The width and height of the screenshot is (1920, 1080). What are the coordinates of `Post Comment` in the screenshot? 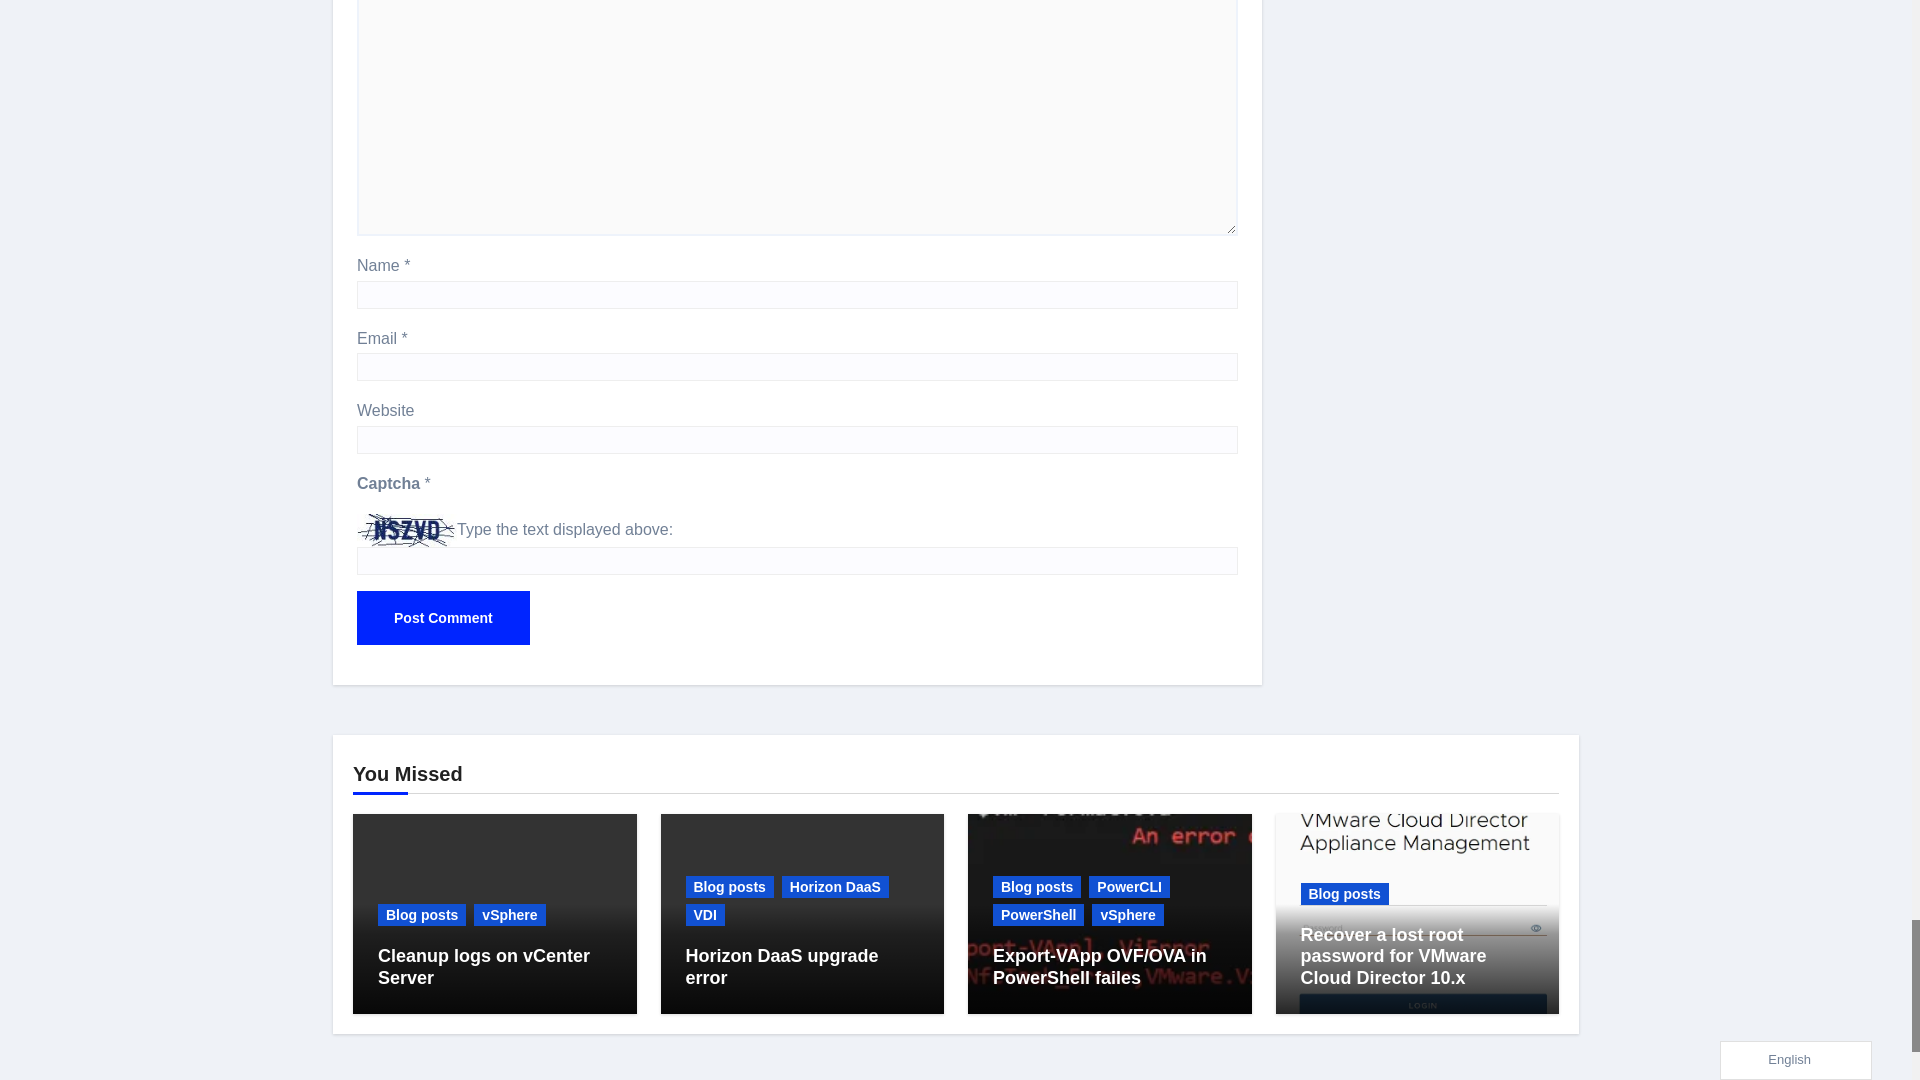 It's located at (443, 617).